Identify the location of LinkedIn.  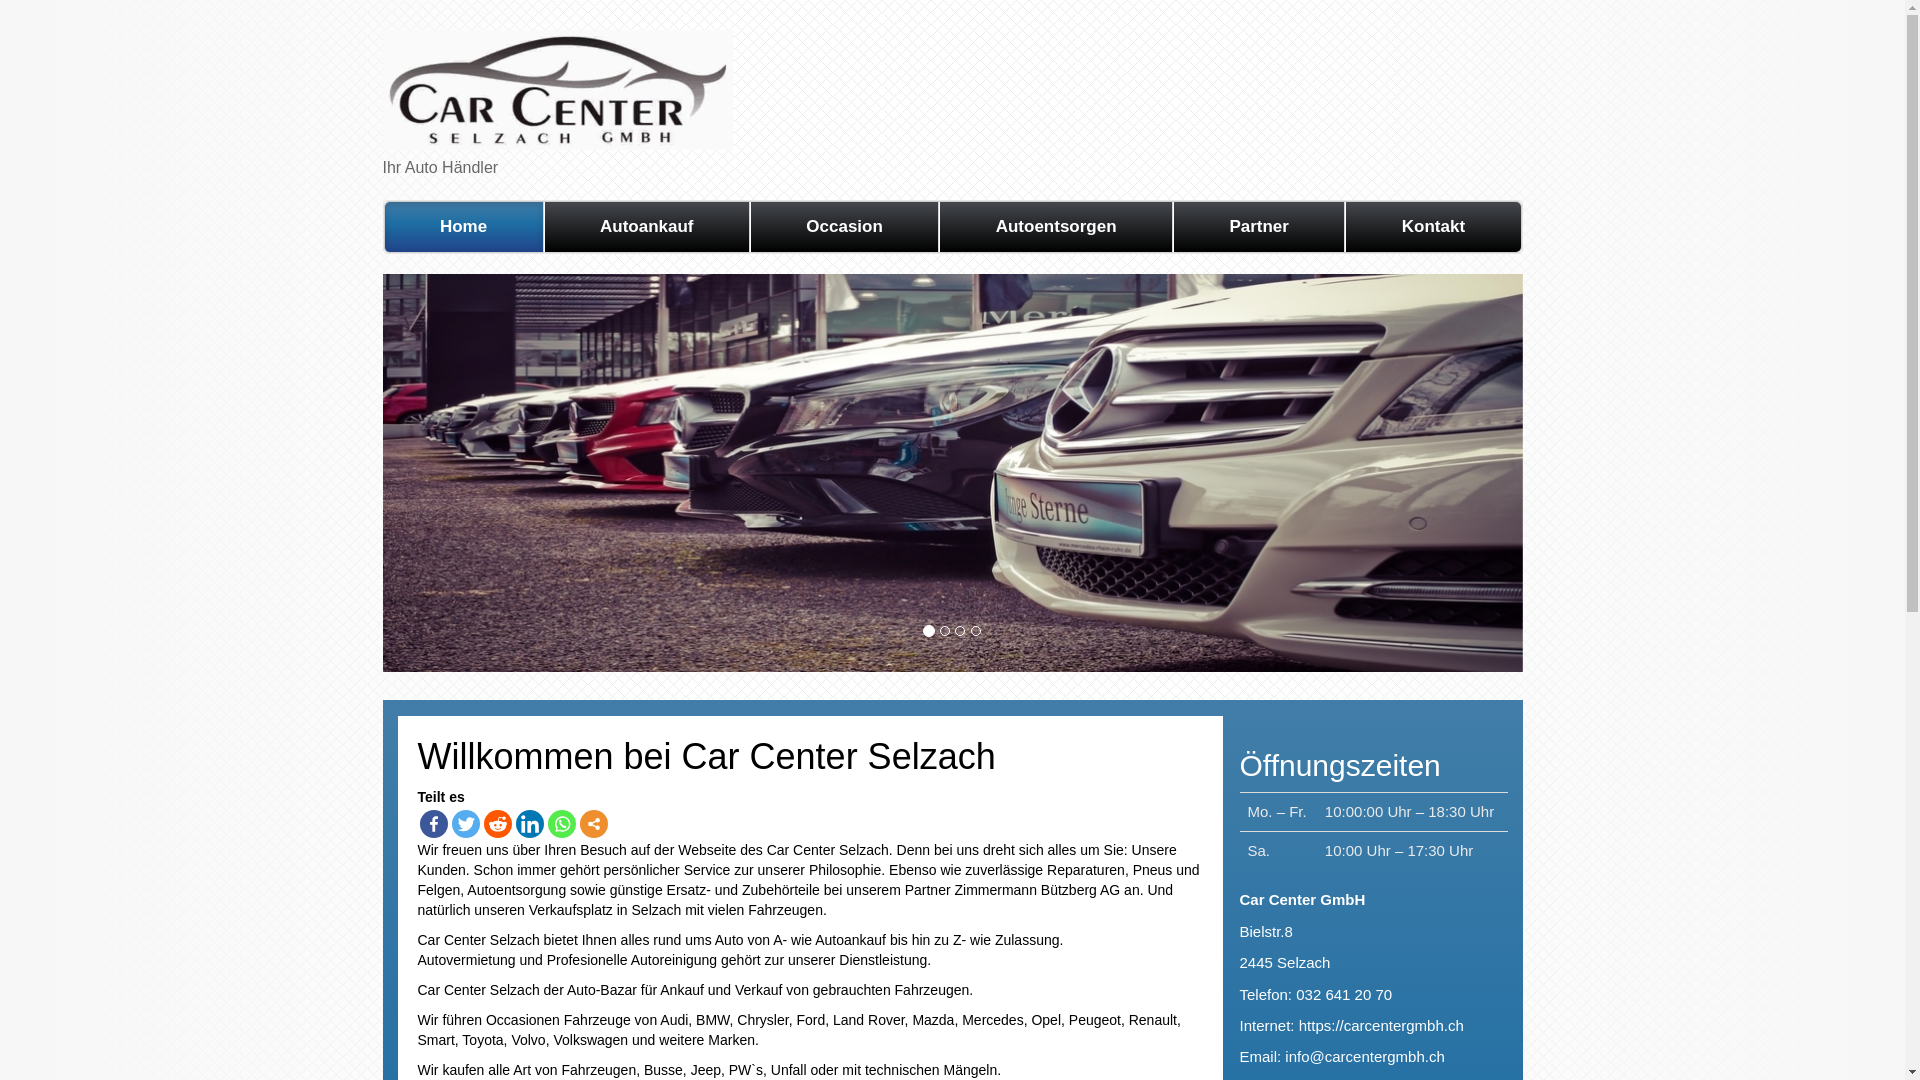
(530, 824).